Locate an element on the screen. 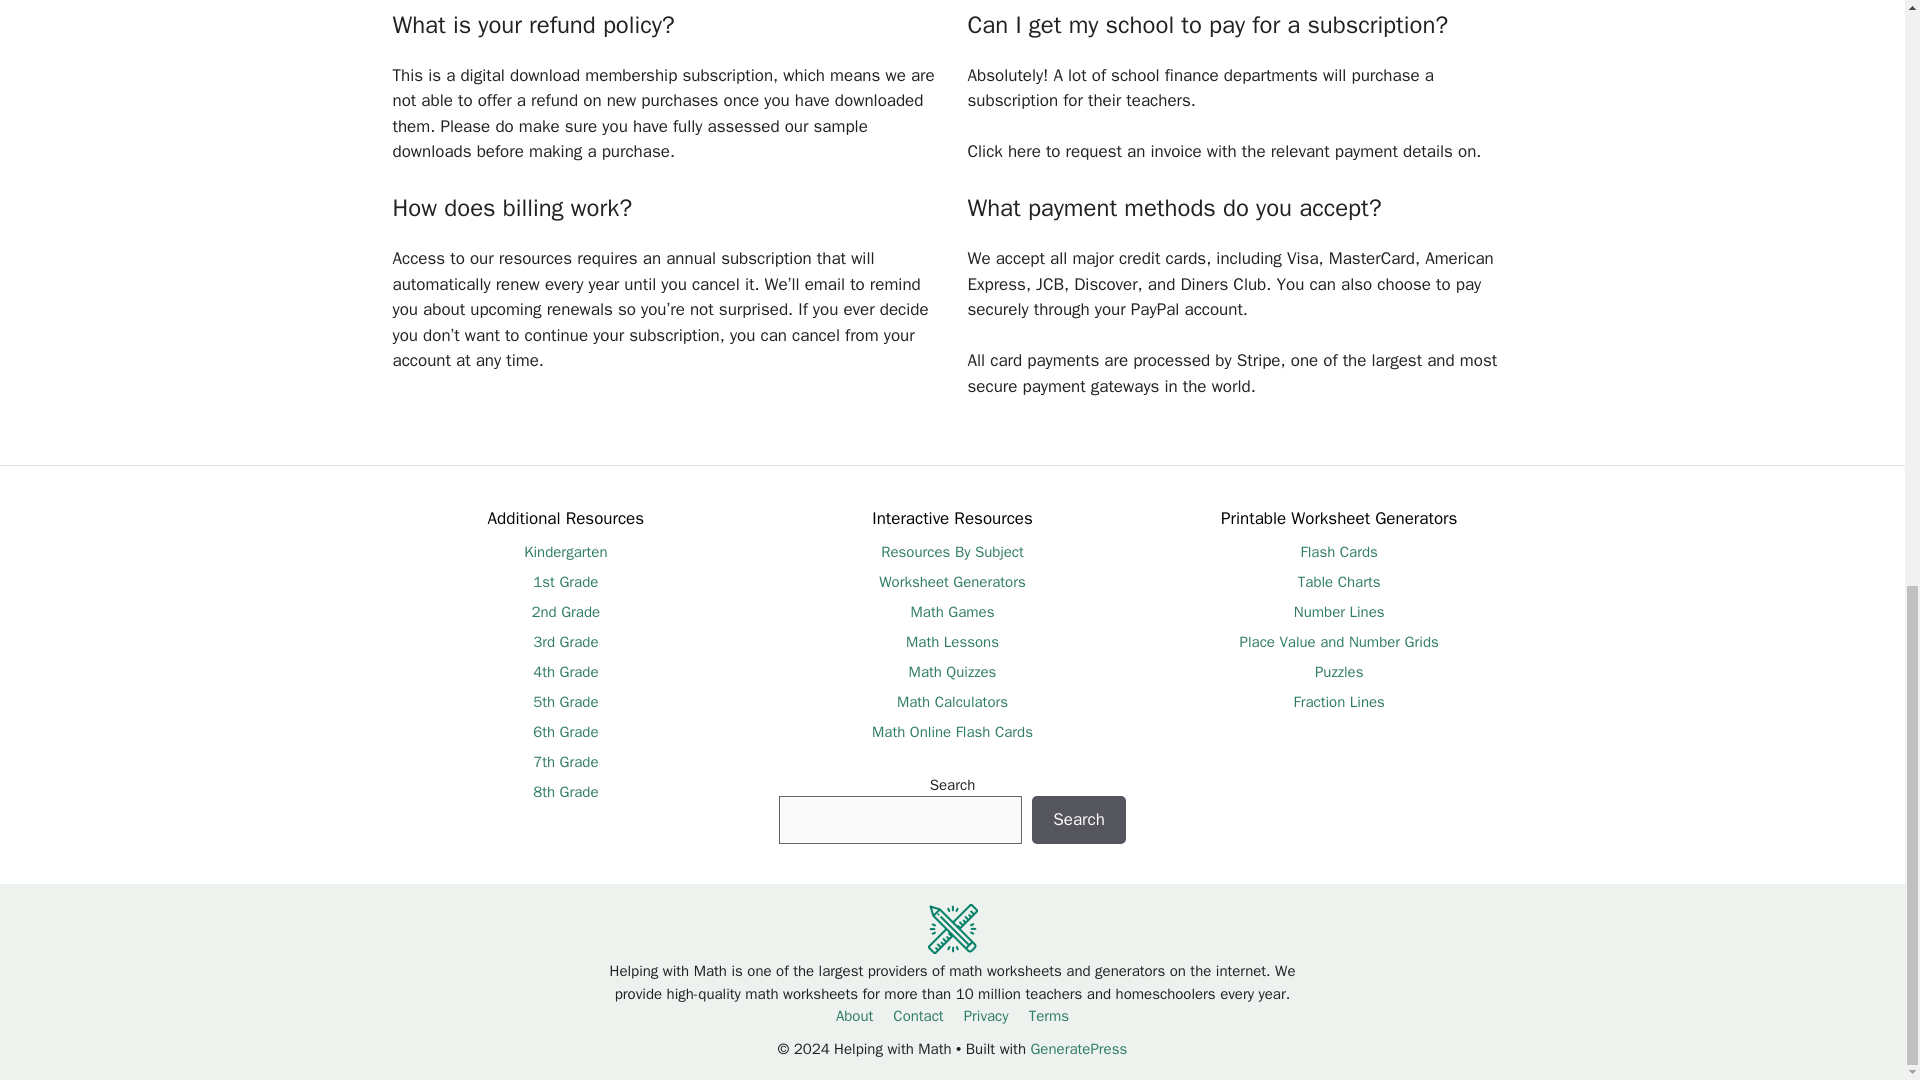 The height and width of the screenshot is (1080, 1920). 5th Grade is located at coordinates (565, 702).